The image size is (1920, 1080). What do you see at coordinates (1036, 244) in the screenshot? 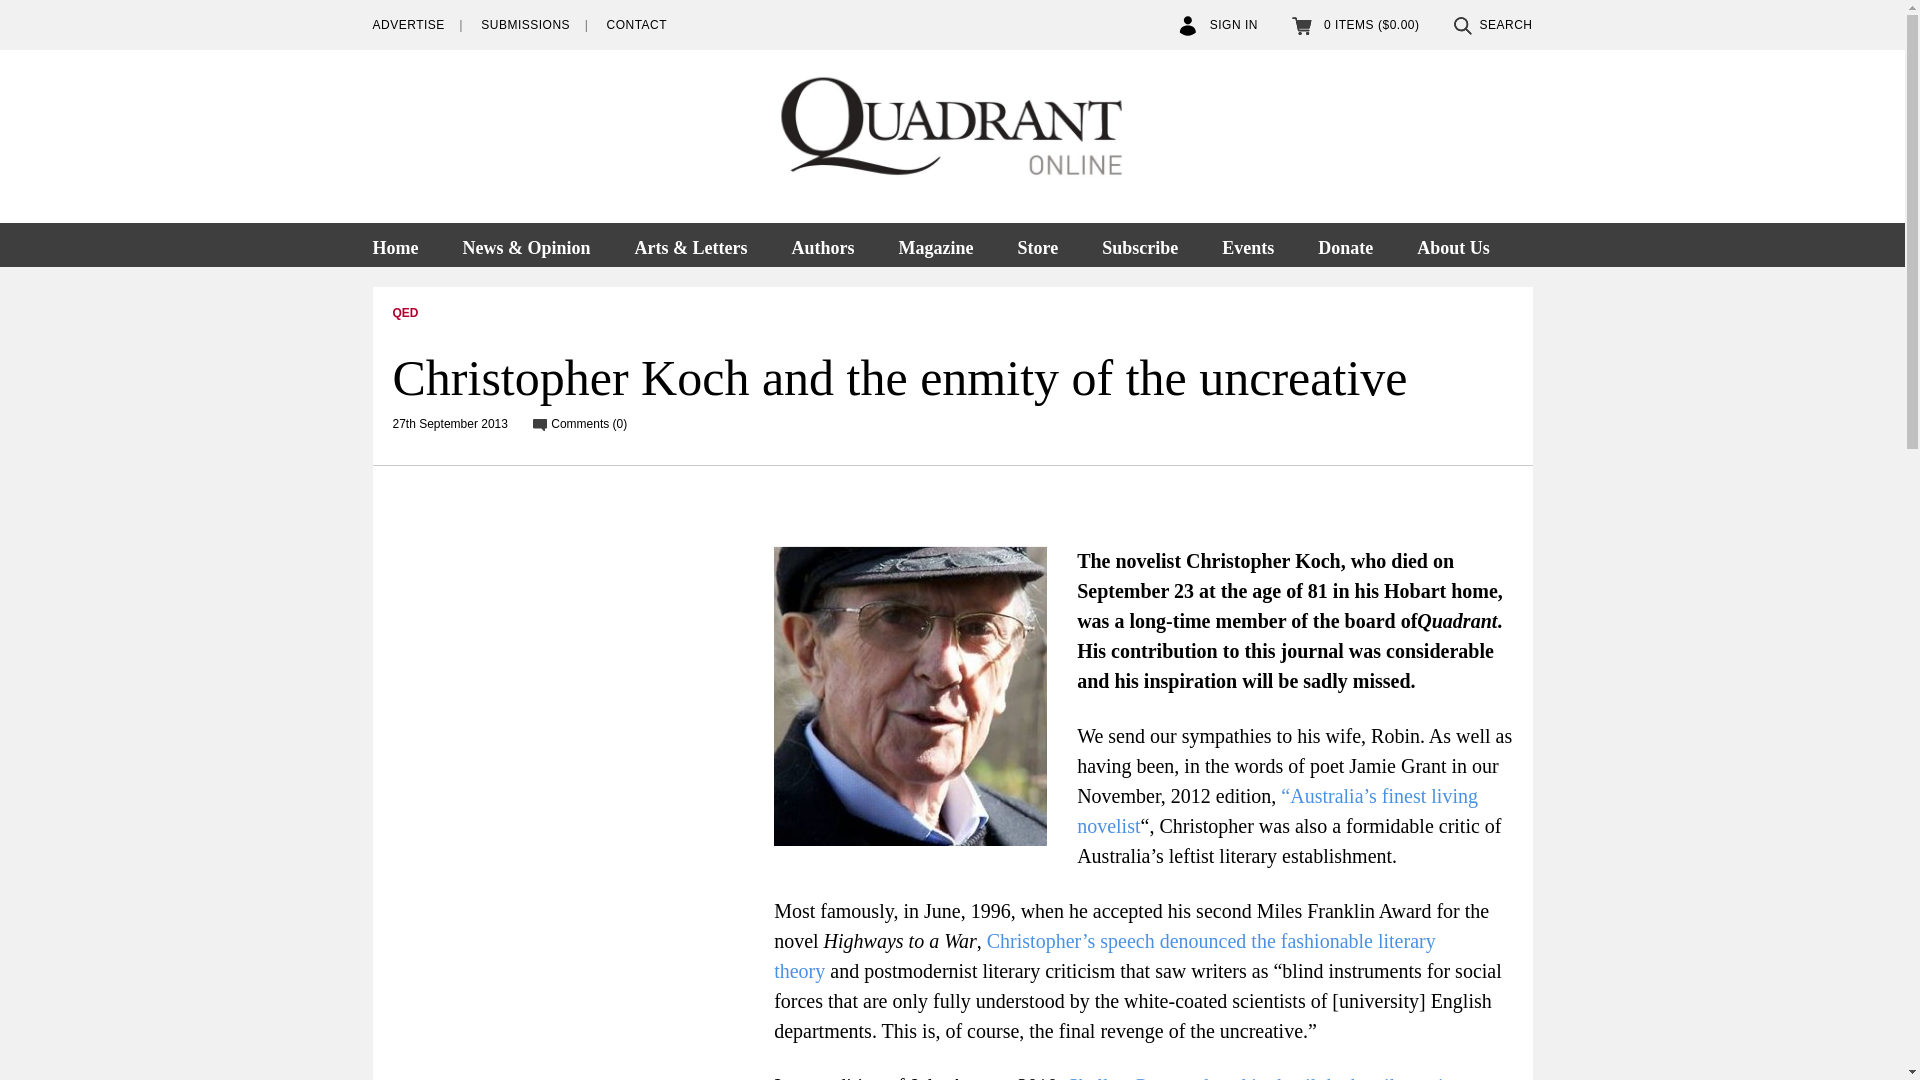
I see `Store` at bounding box center [1036, 244].